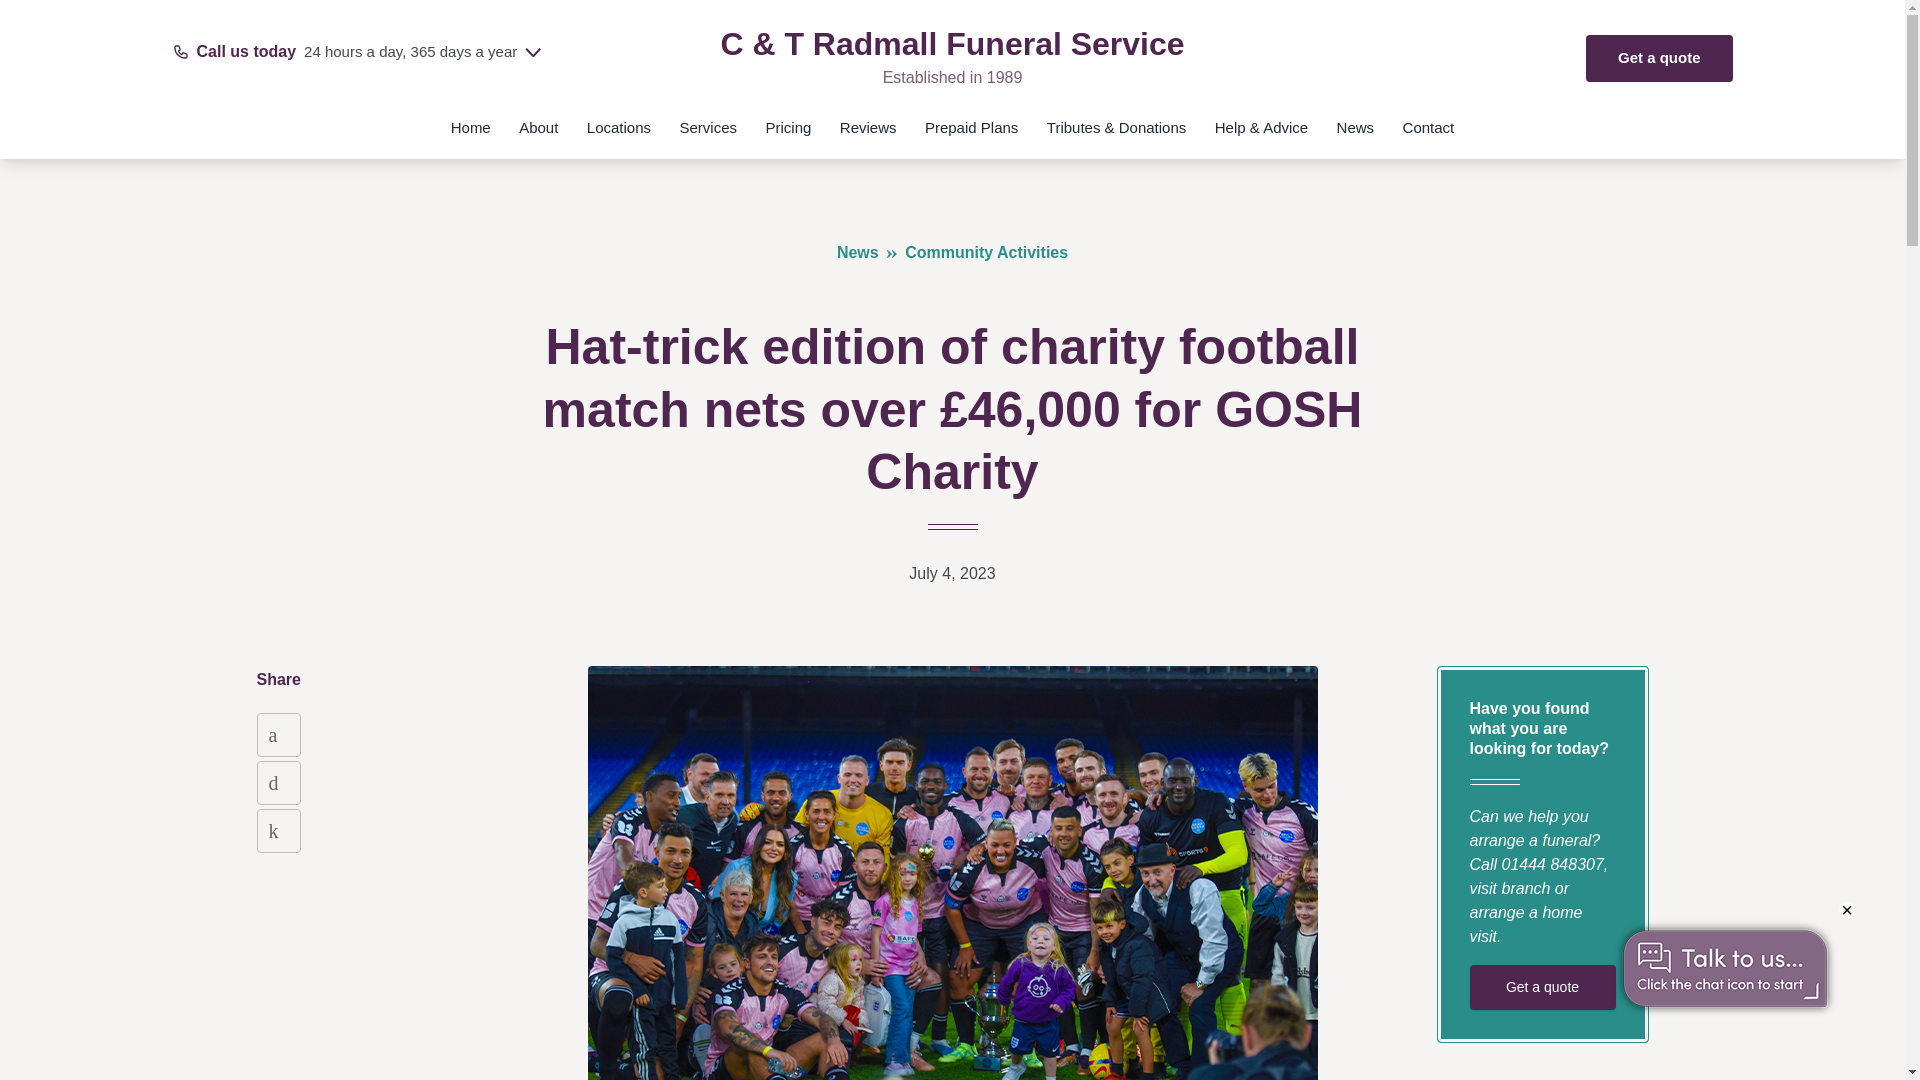 Image resolution: width=1920 pixels, height=1080 pixels. I want to click on Pricing, so click(1850, 1034).